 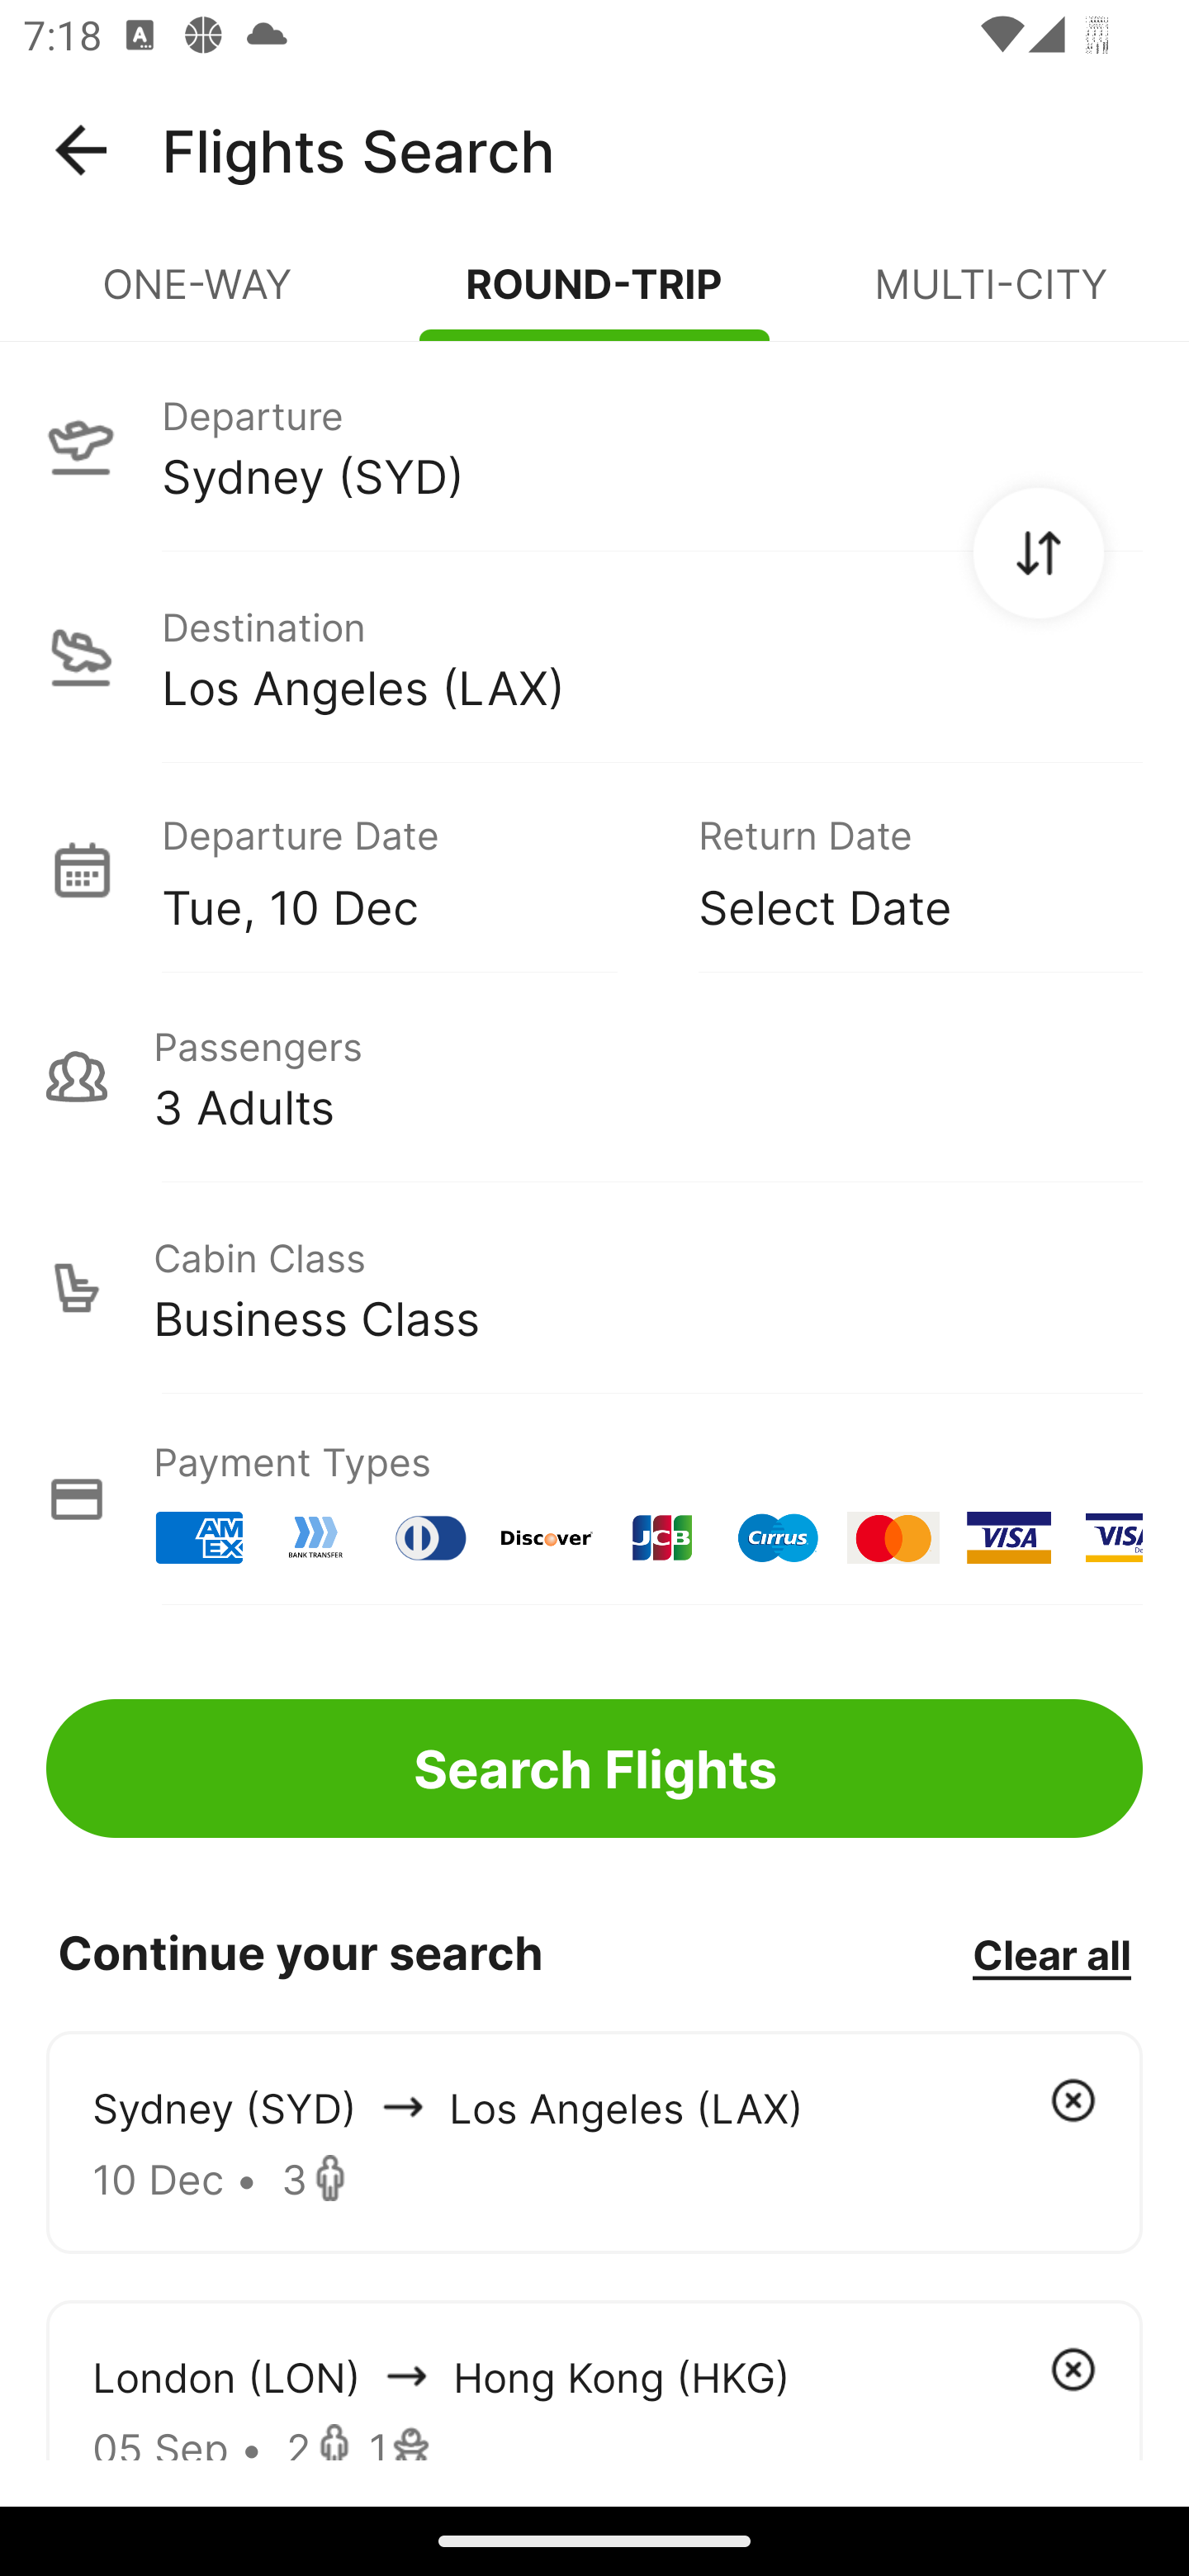 I want to click on Return Date Select Date, so click(x=897, y=869).